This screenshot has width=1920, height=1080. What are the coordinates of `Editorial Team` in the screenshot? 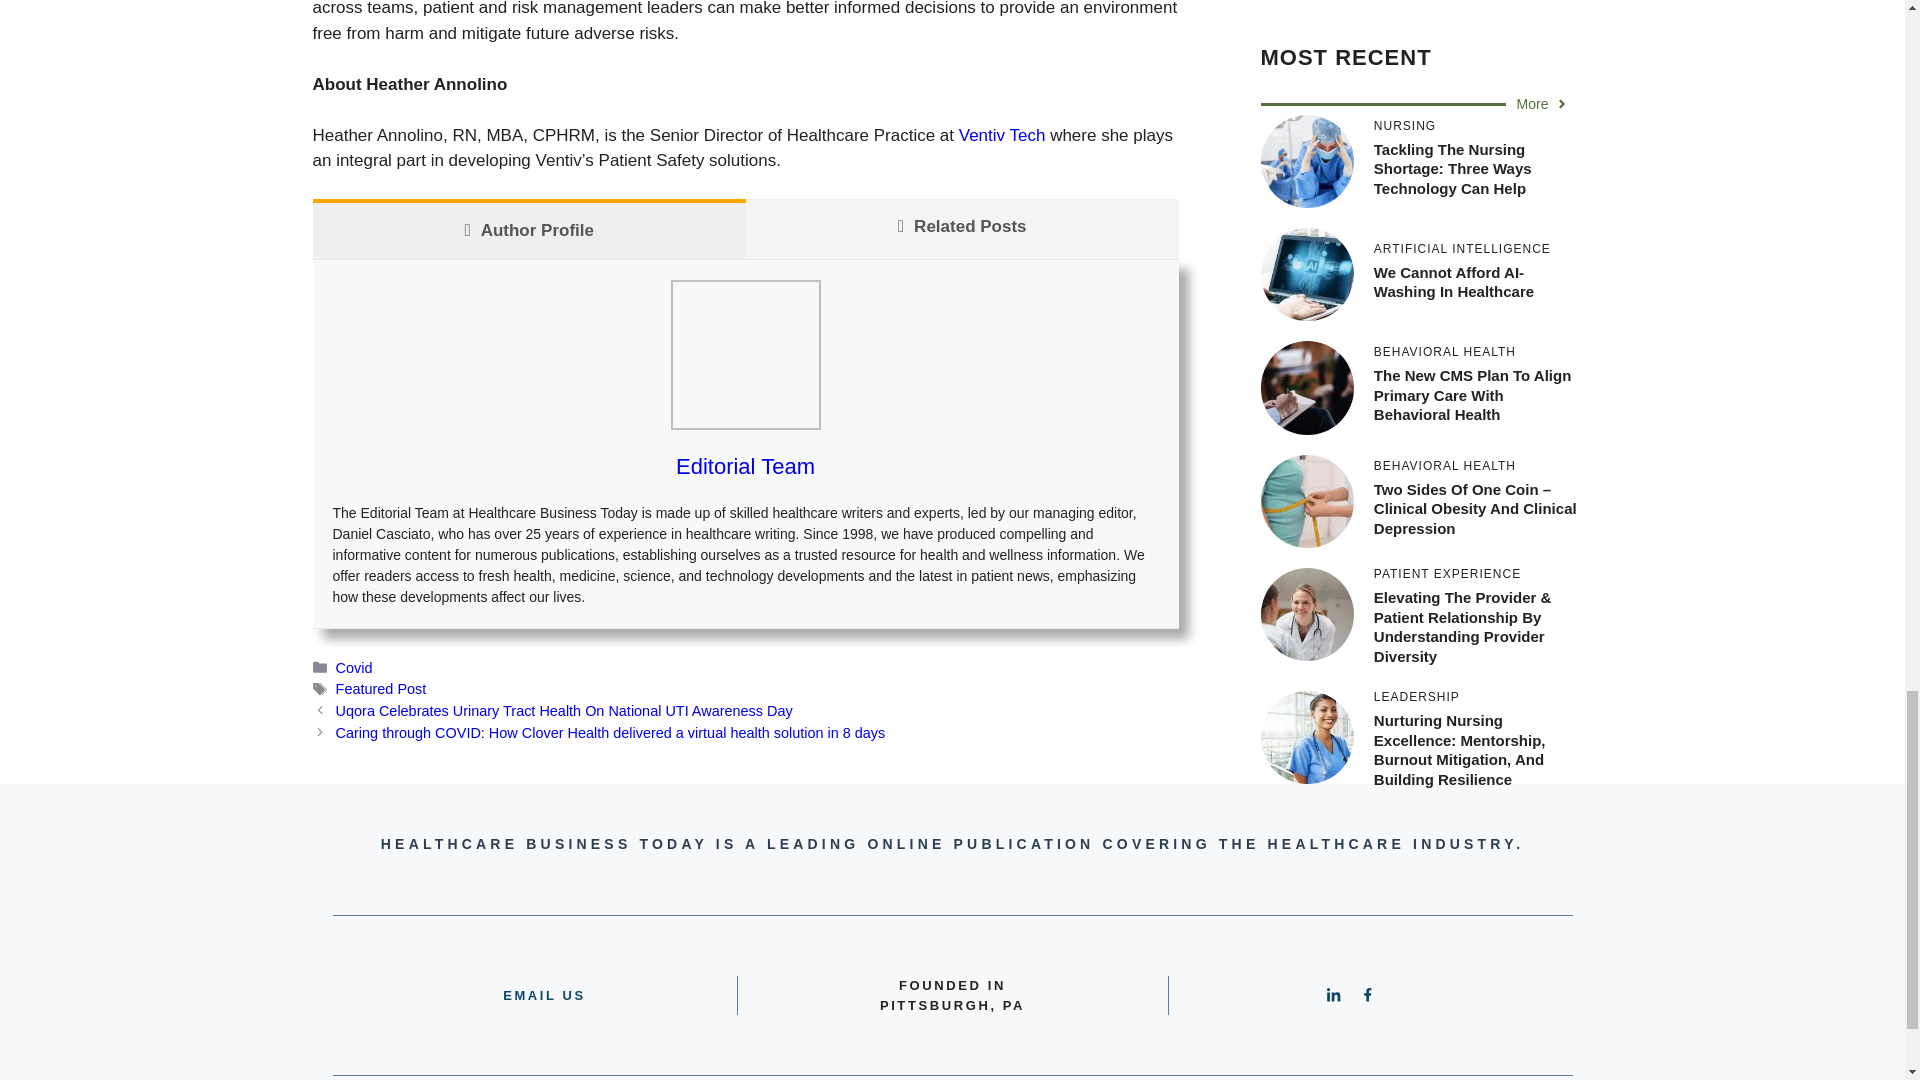 It's located at (744, 466).